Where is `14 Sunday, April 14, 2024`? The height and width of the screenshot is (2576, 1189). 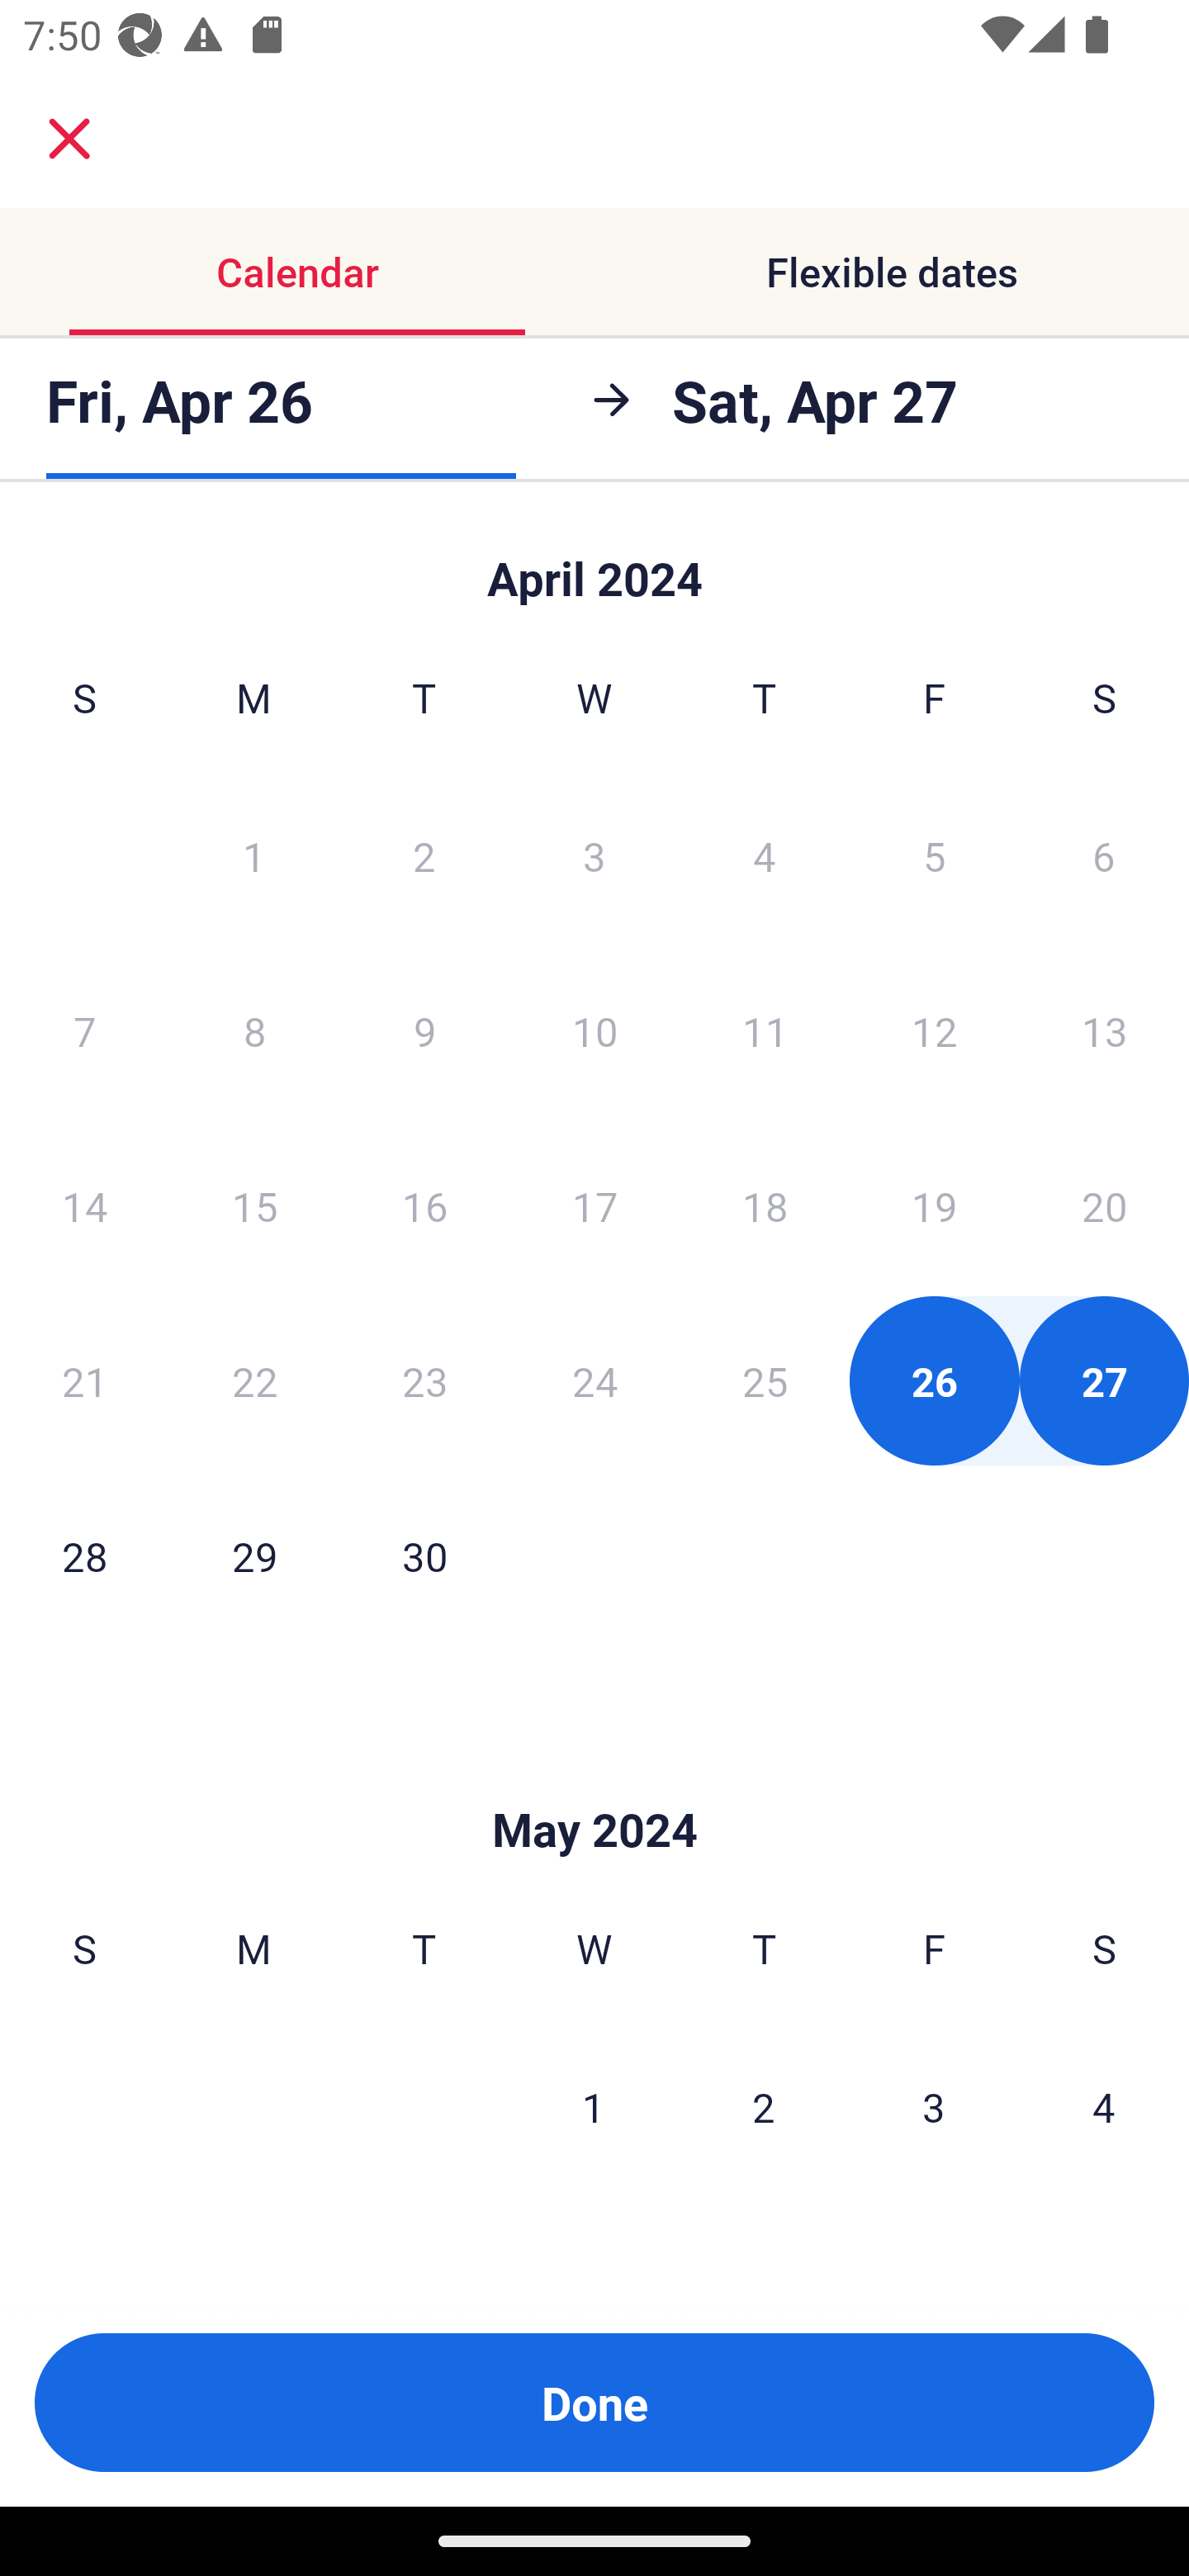
14 Sunday, April 14, 2024 is located at coordinates (84, 1205).